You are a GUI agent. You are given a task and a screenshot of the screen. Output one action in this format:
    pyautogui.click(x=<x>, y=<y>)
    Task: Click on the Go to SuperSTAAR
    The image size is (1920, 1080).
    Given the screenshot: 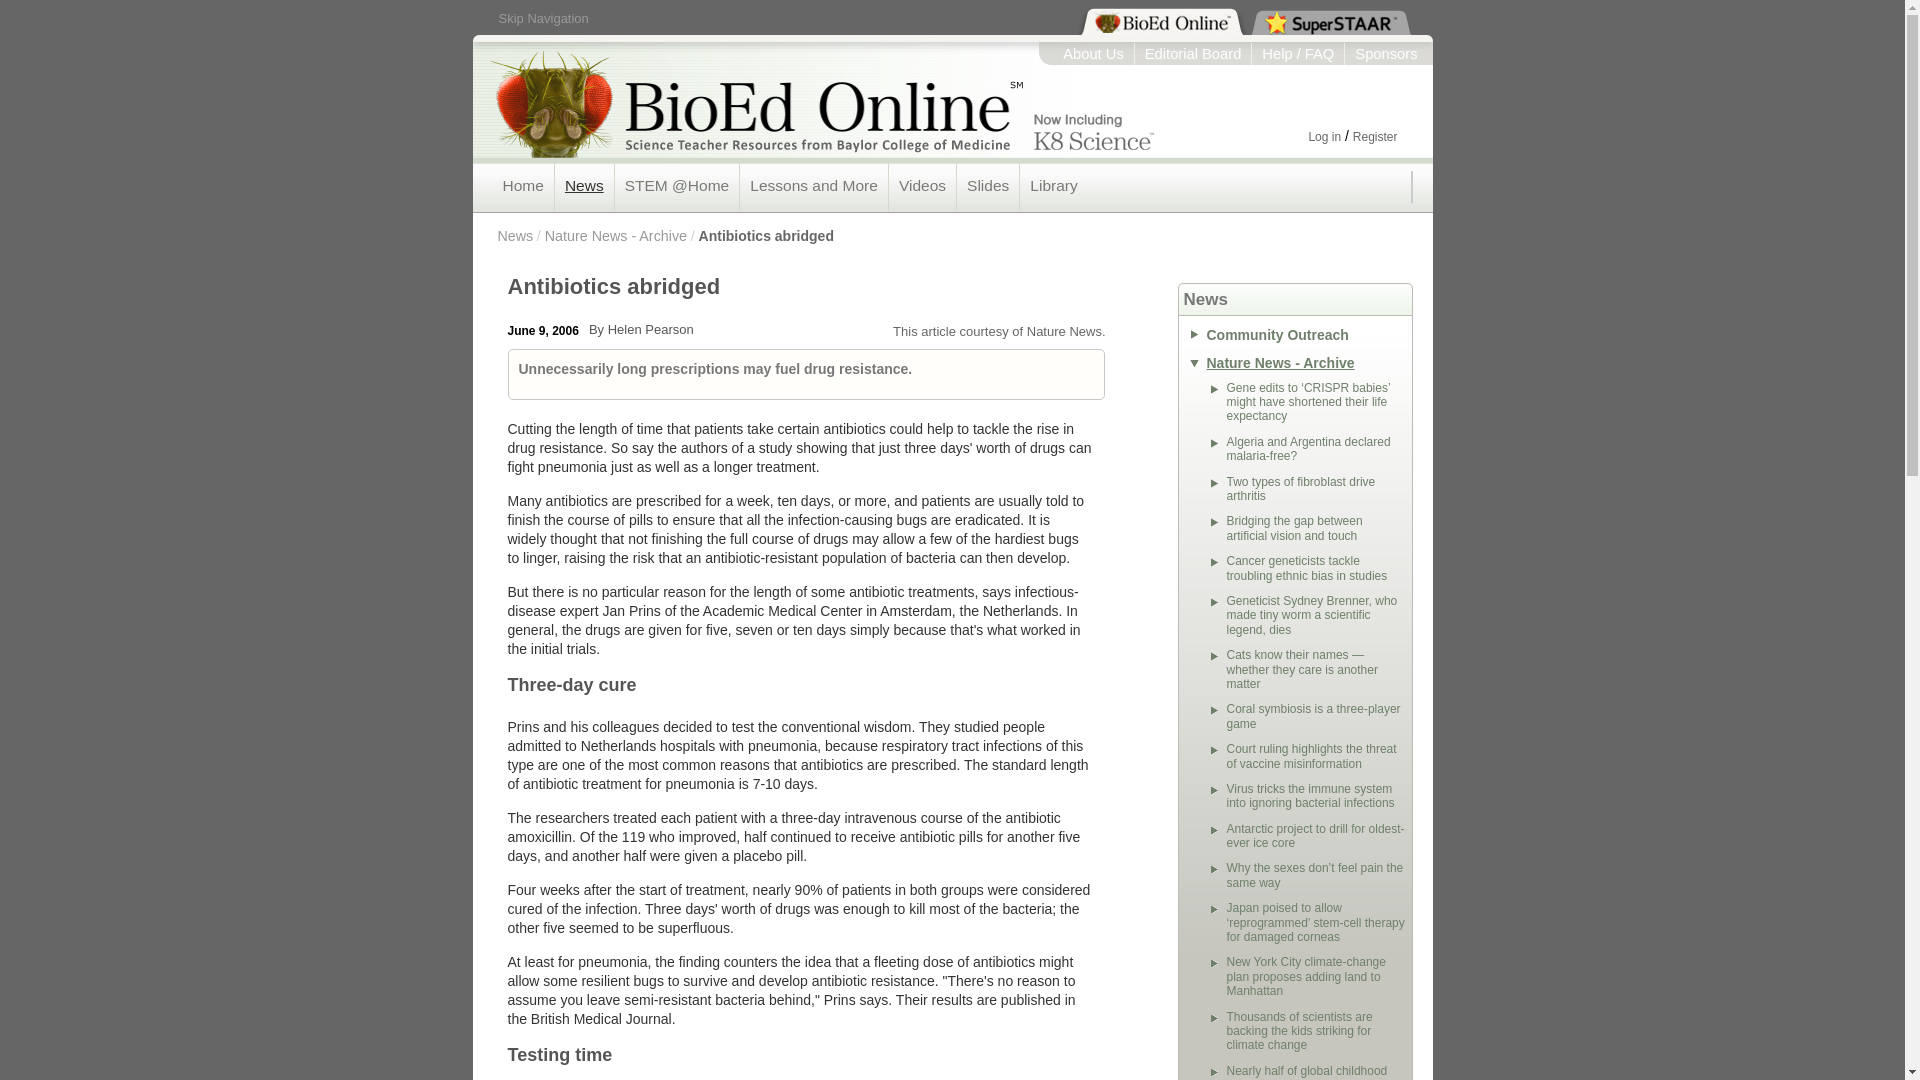 What is the action you would take?
    pyautogui.click(x=1320, y=20)
    